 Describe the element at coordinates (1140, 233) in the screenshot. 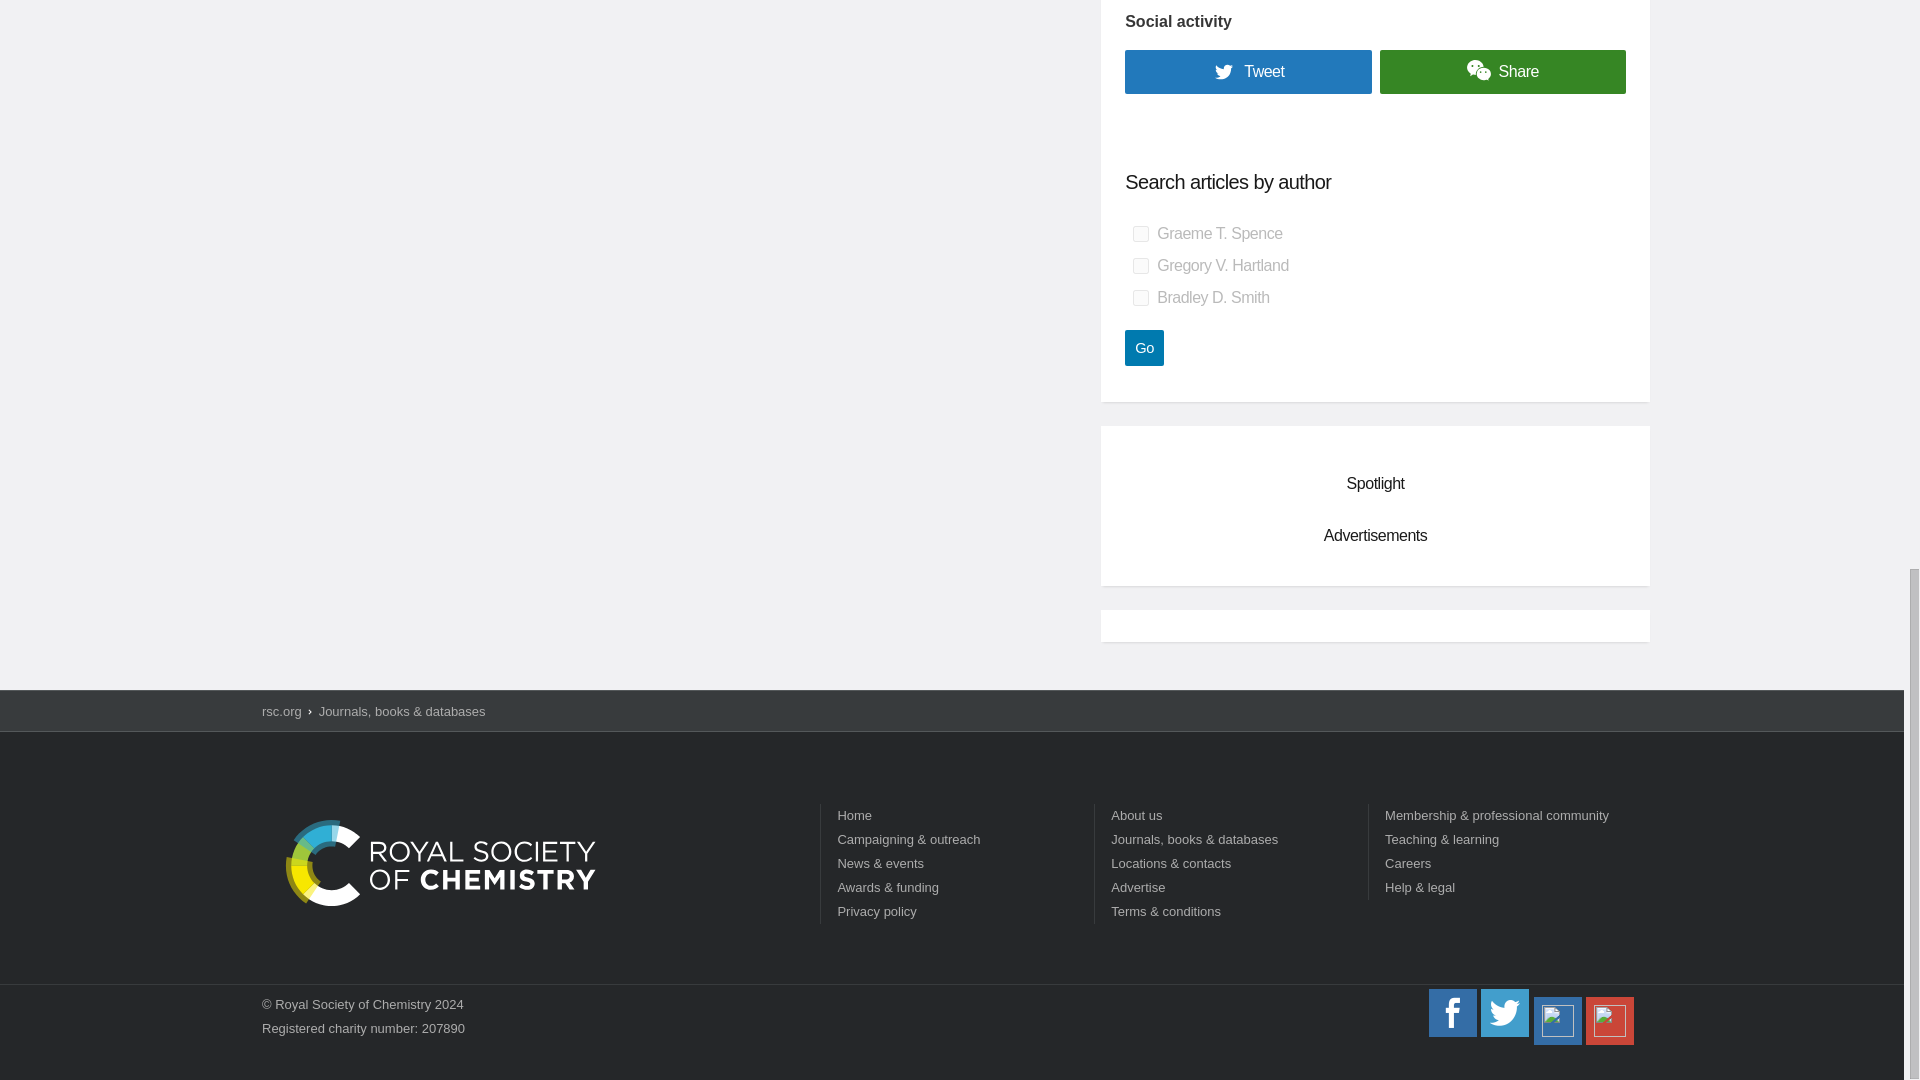

I see `on` at that location.